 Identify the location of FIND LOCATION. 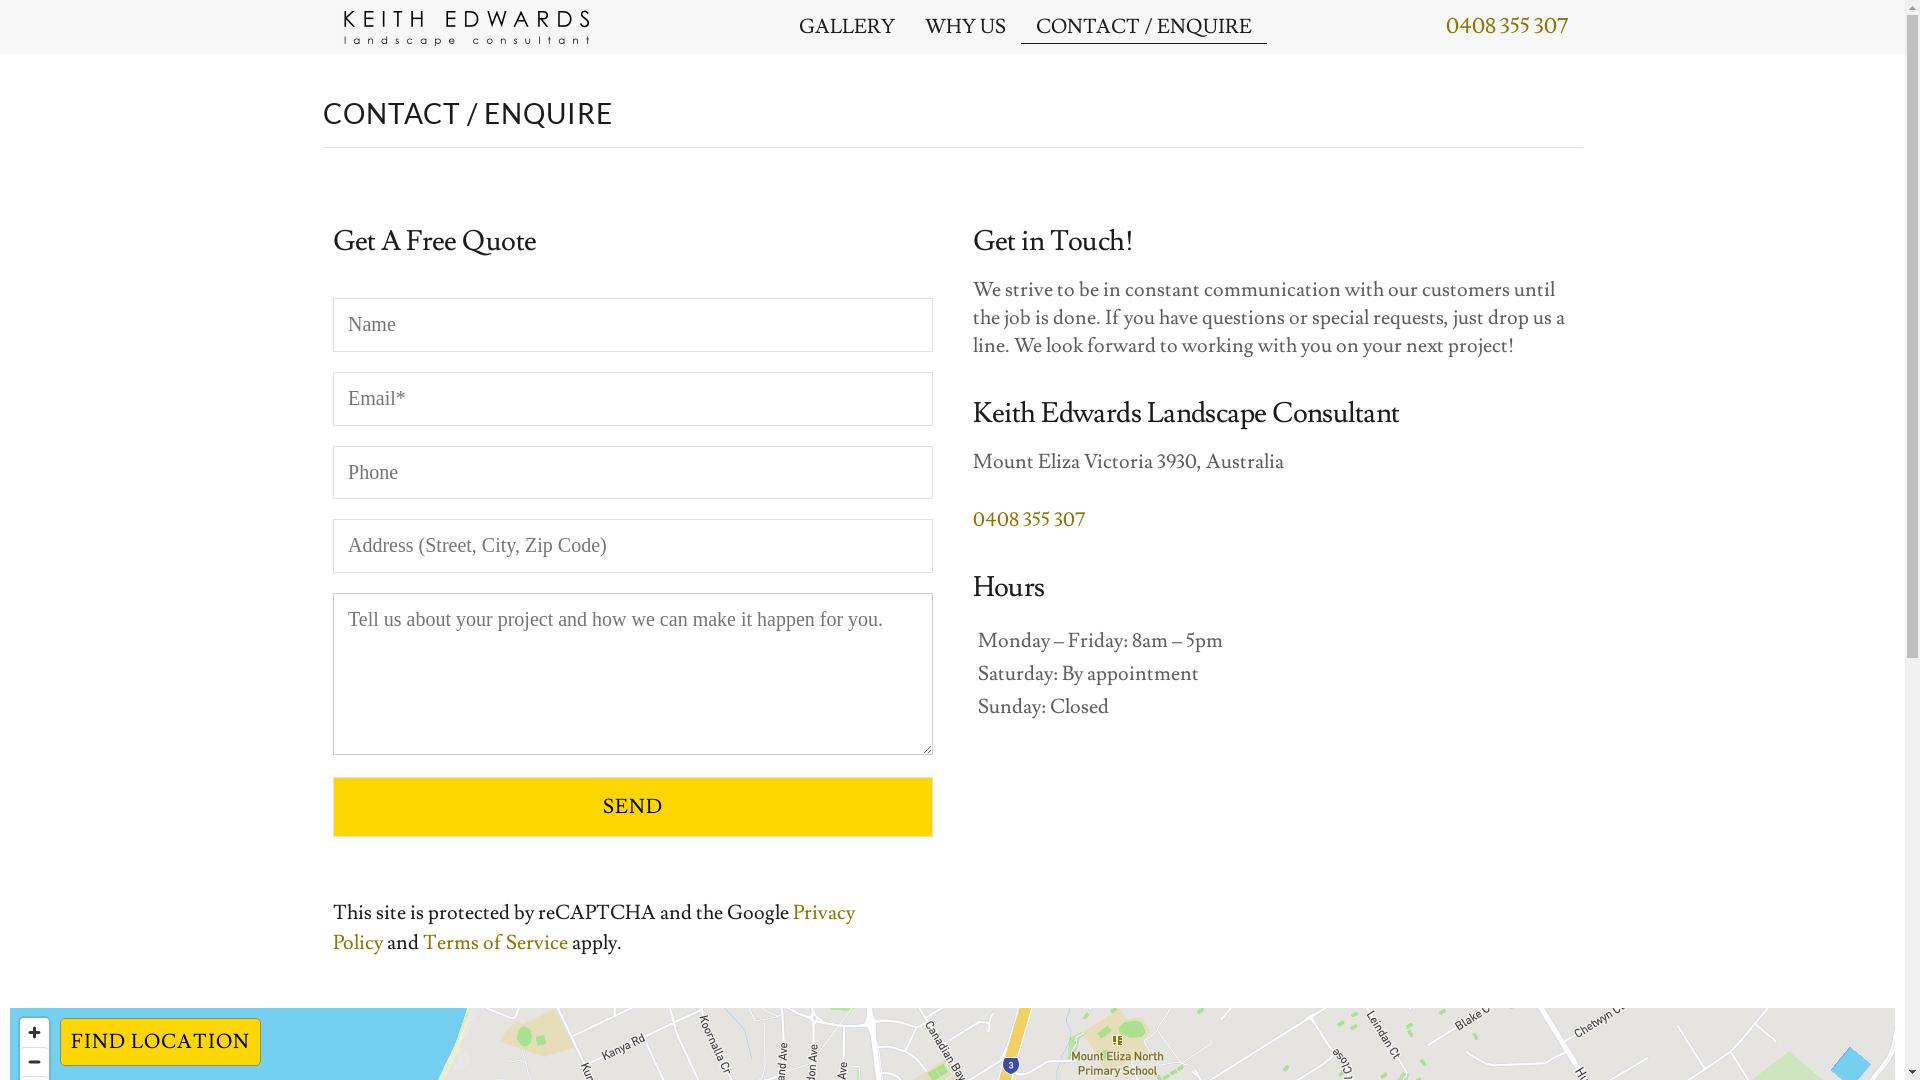
(160, 1042).